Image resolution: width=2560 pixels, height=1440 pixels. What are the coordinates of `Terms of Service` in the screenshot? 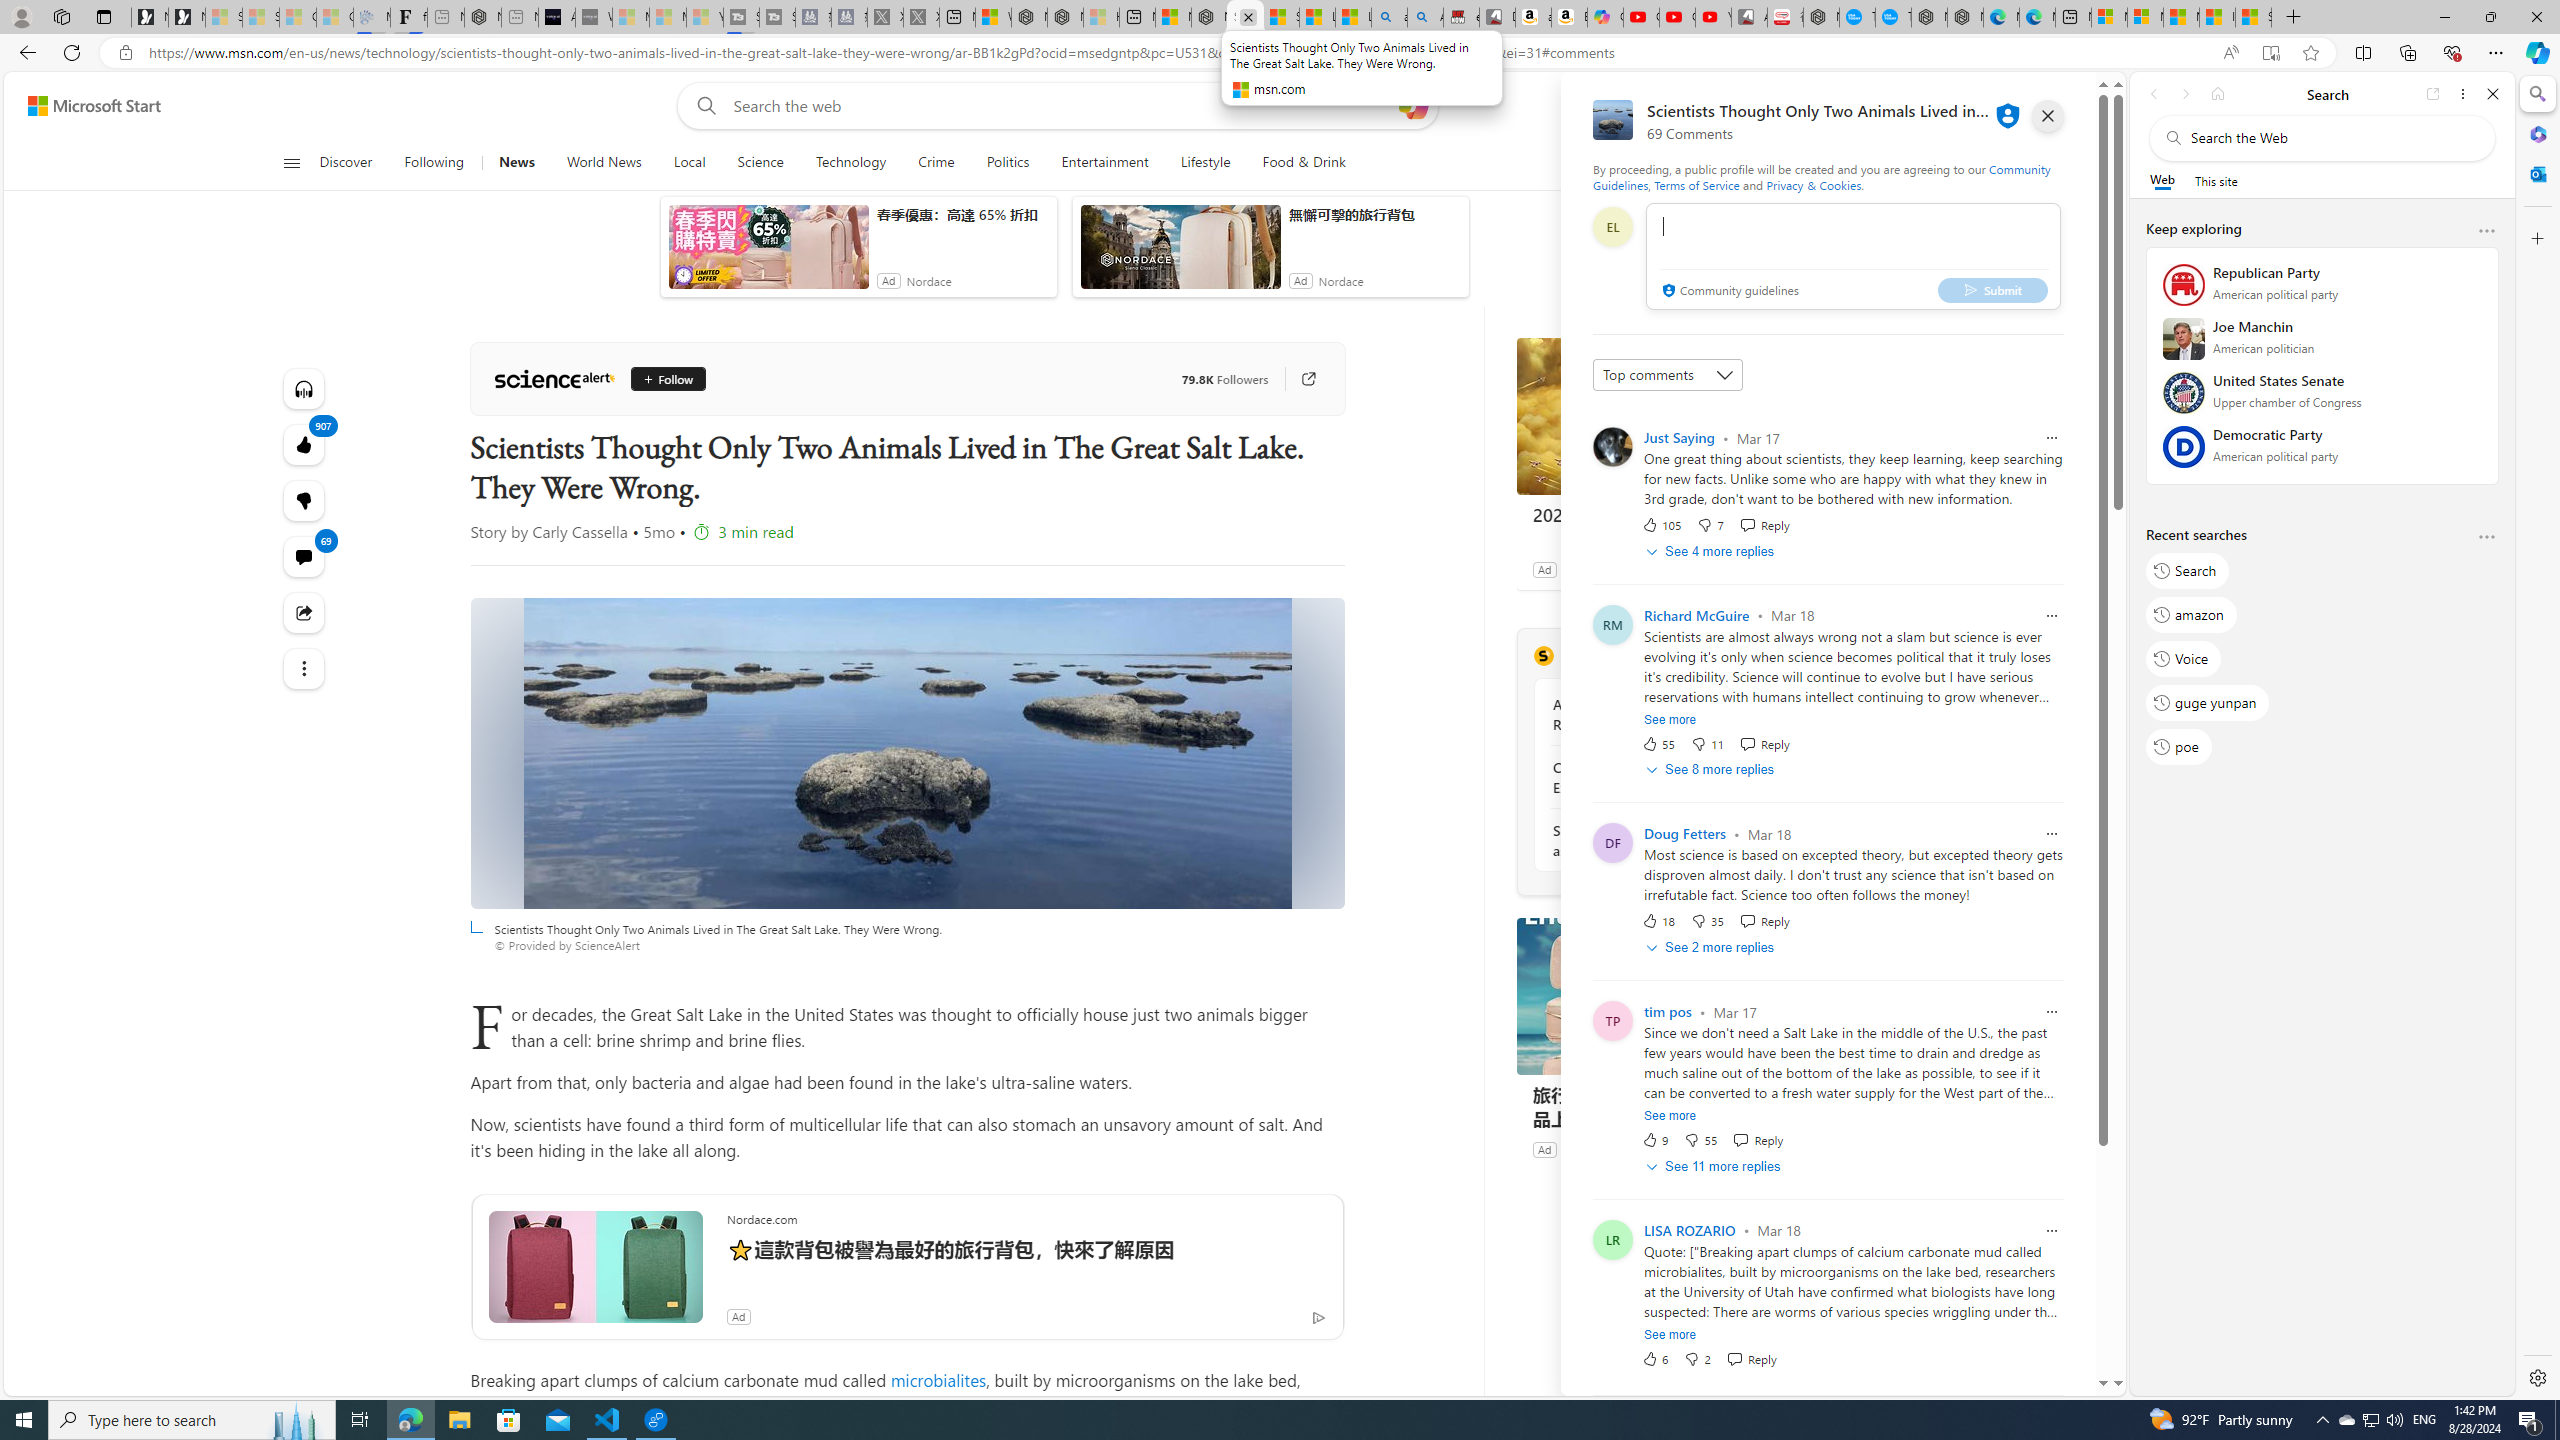 It's located at (1696, 184).